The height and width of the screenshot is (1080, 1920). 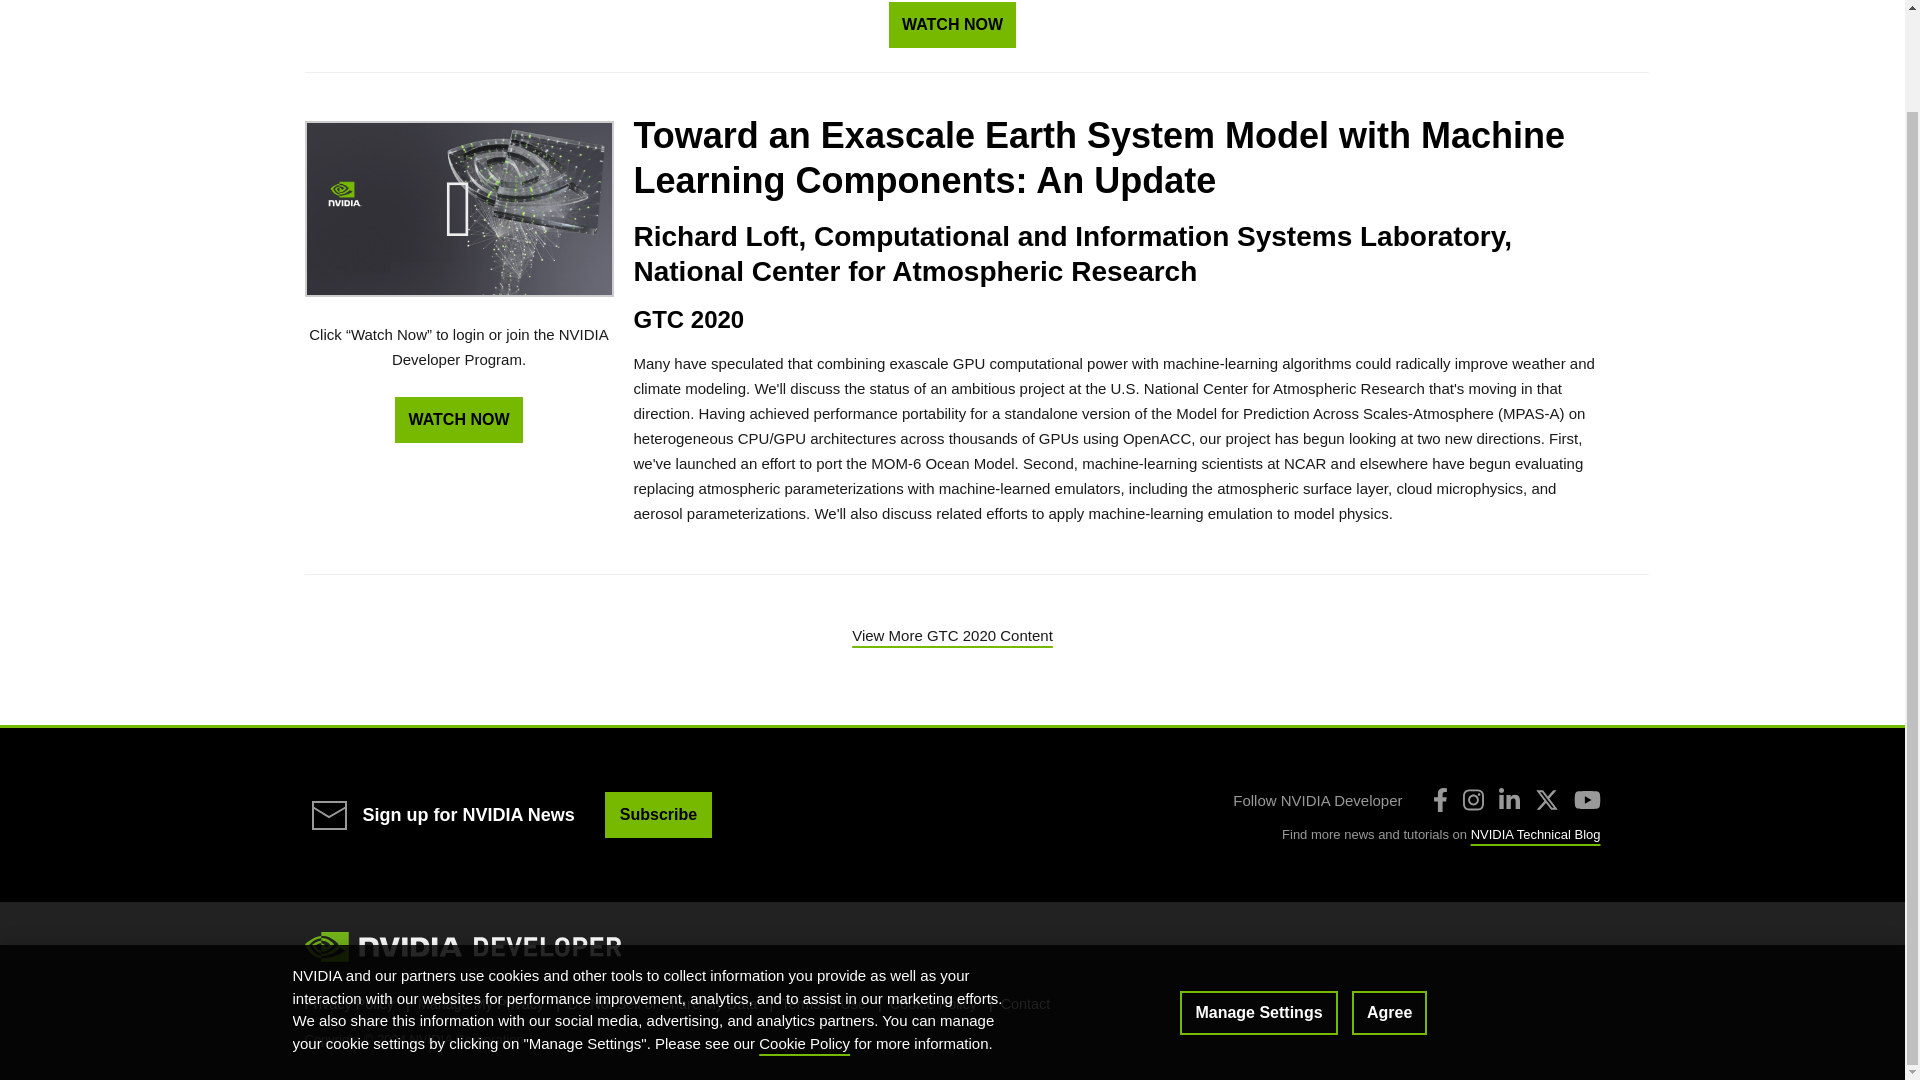 I want to click on Manage Settings, so click(x=1258, y=902).